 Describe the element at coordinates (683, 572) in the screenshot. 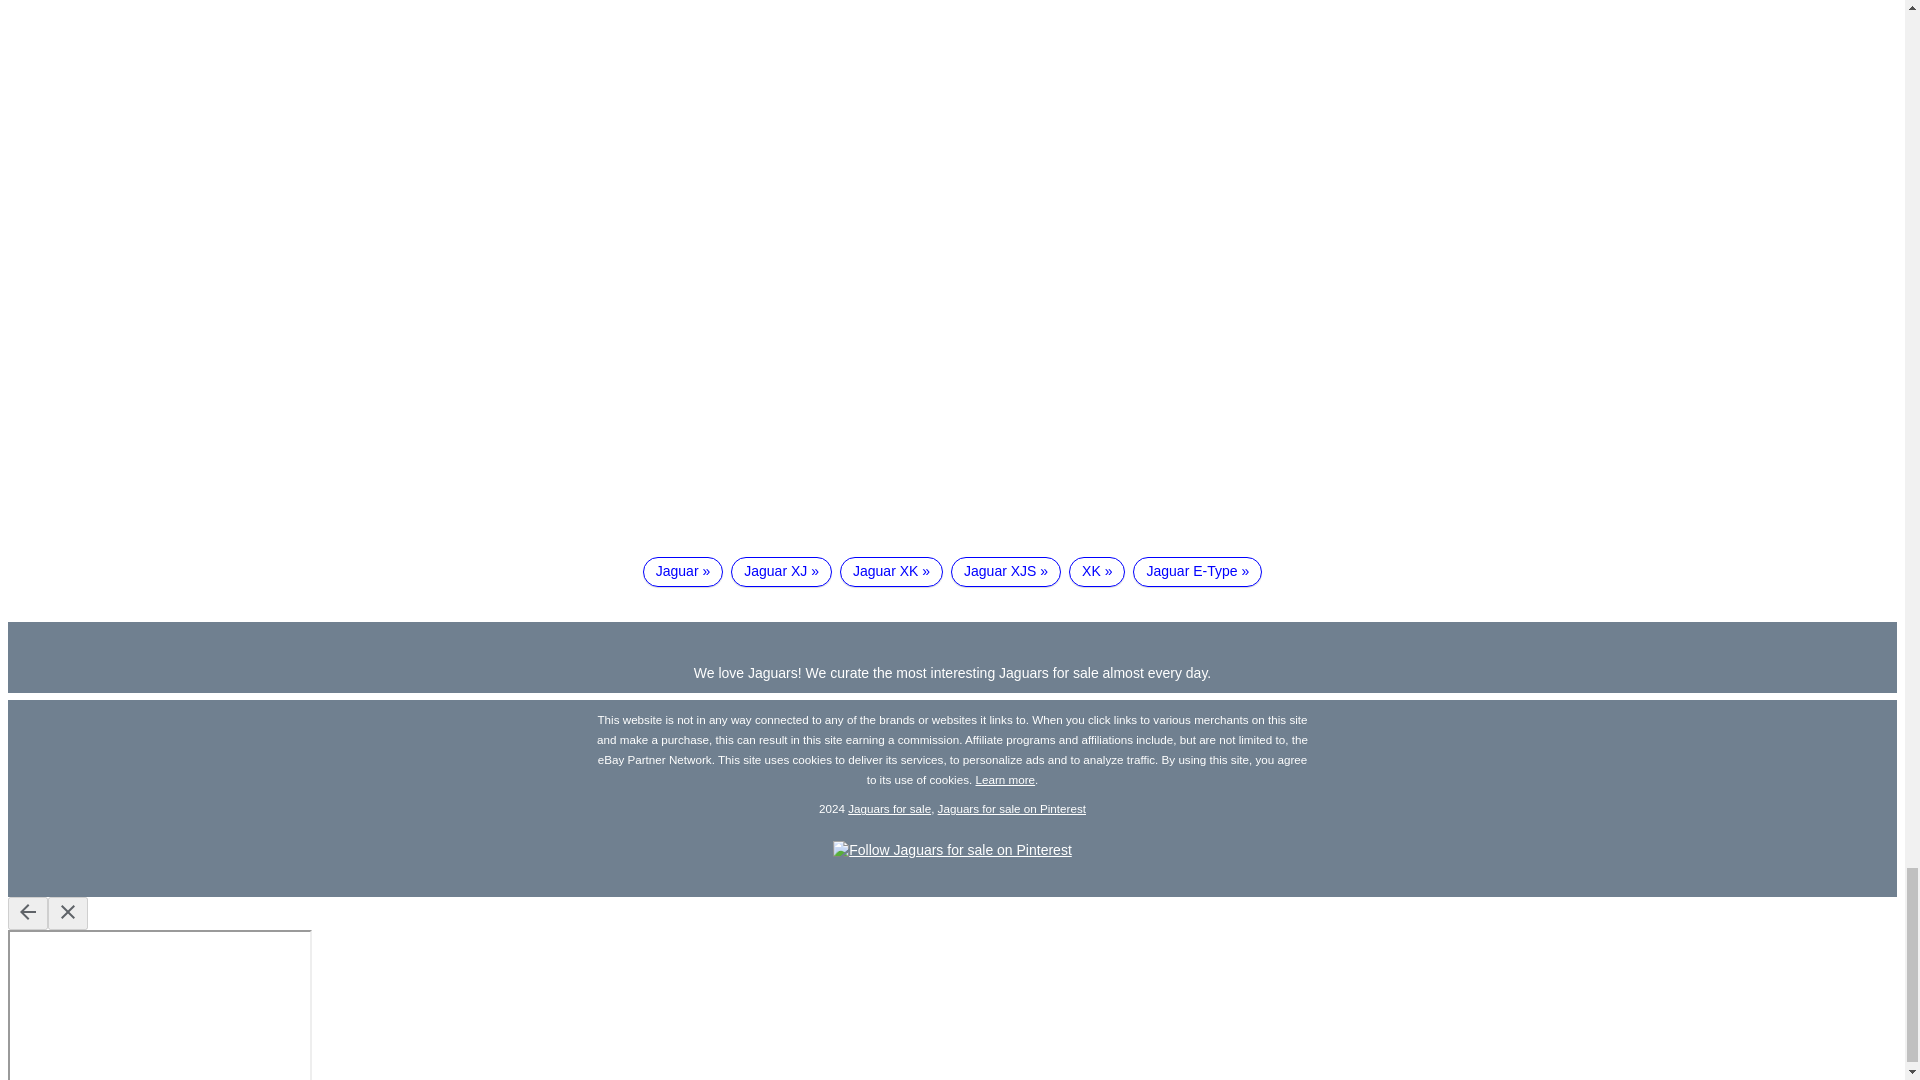

I see `Jaguar` at that location.